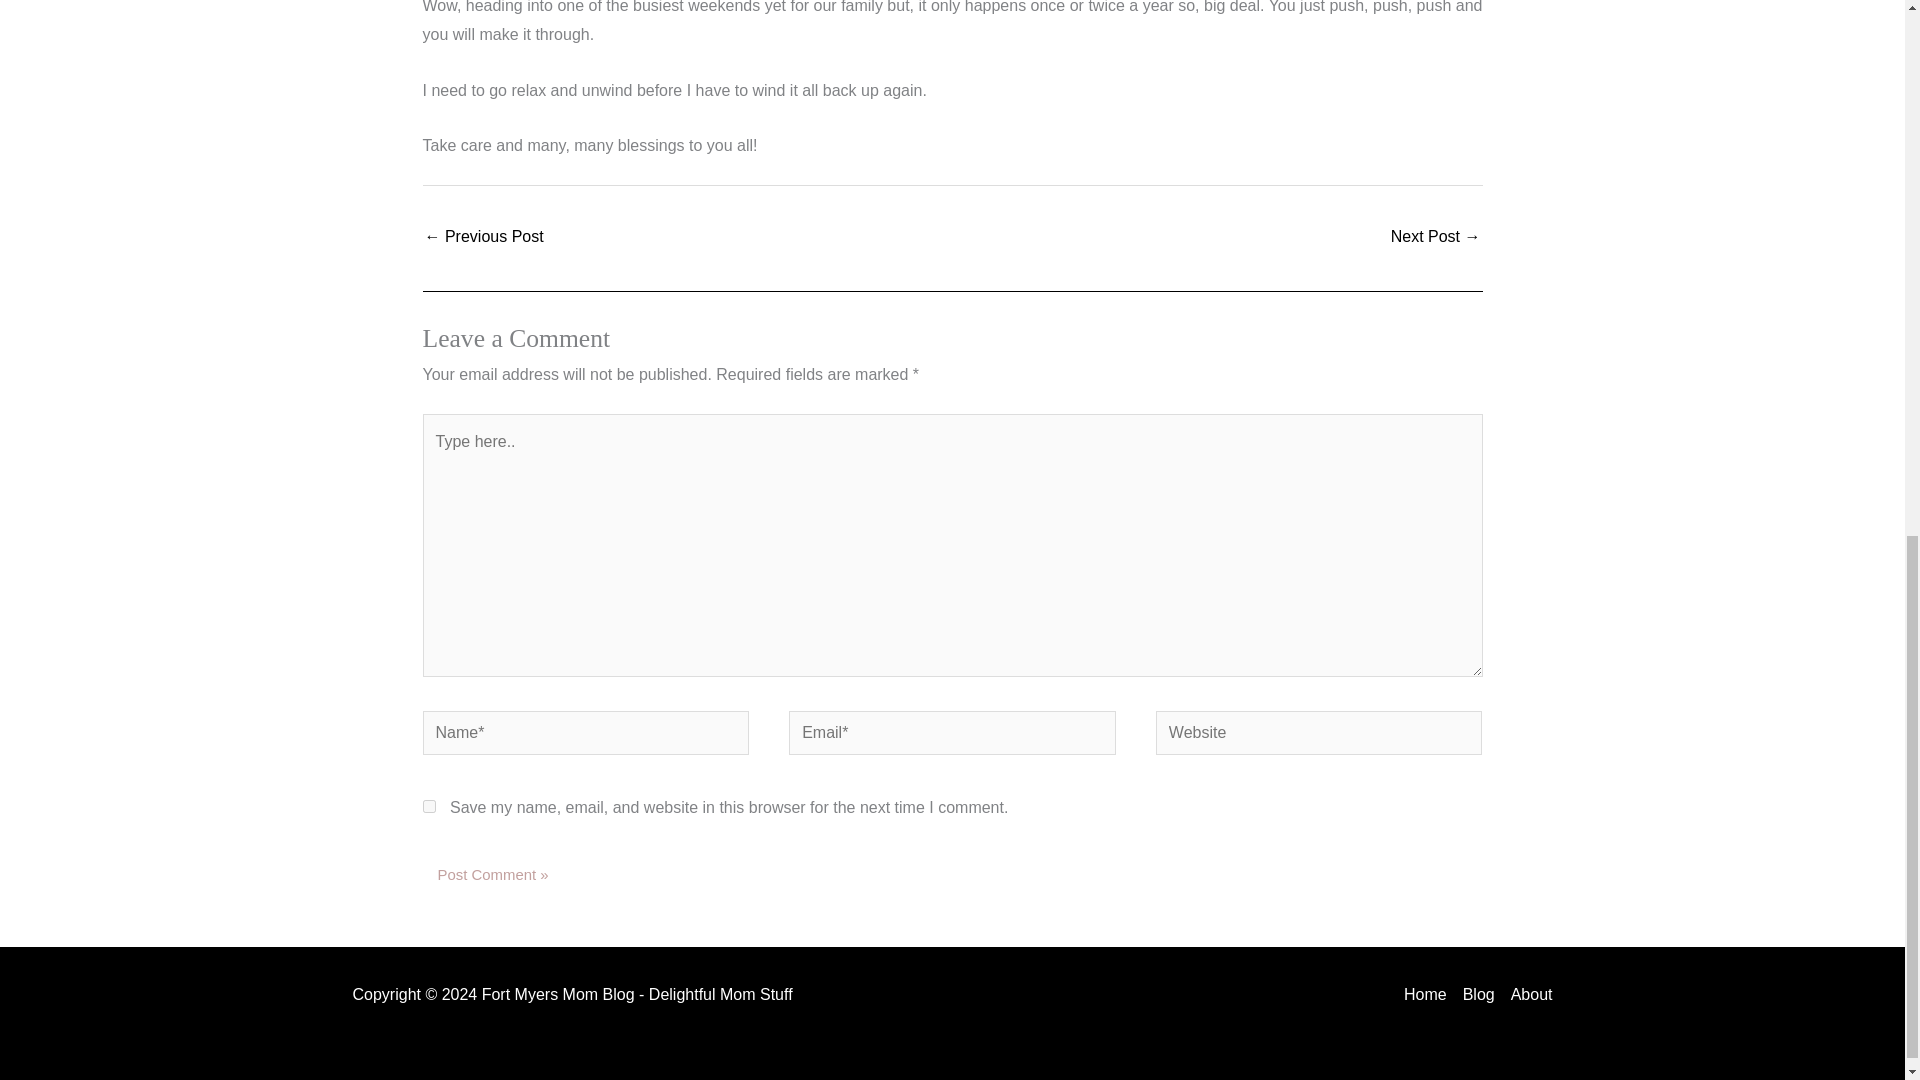 The height and width of the screenshot is (1080, 1920). Describe the element at coordinates (428, 806) in the screenshot. I see `yes` at that location.